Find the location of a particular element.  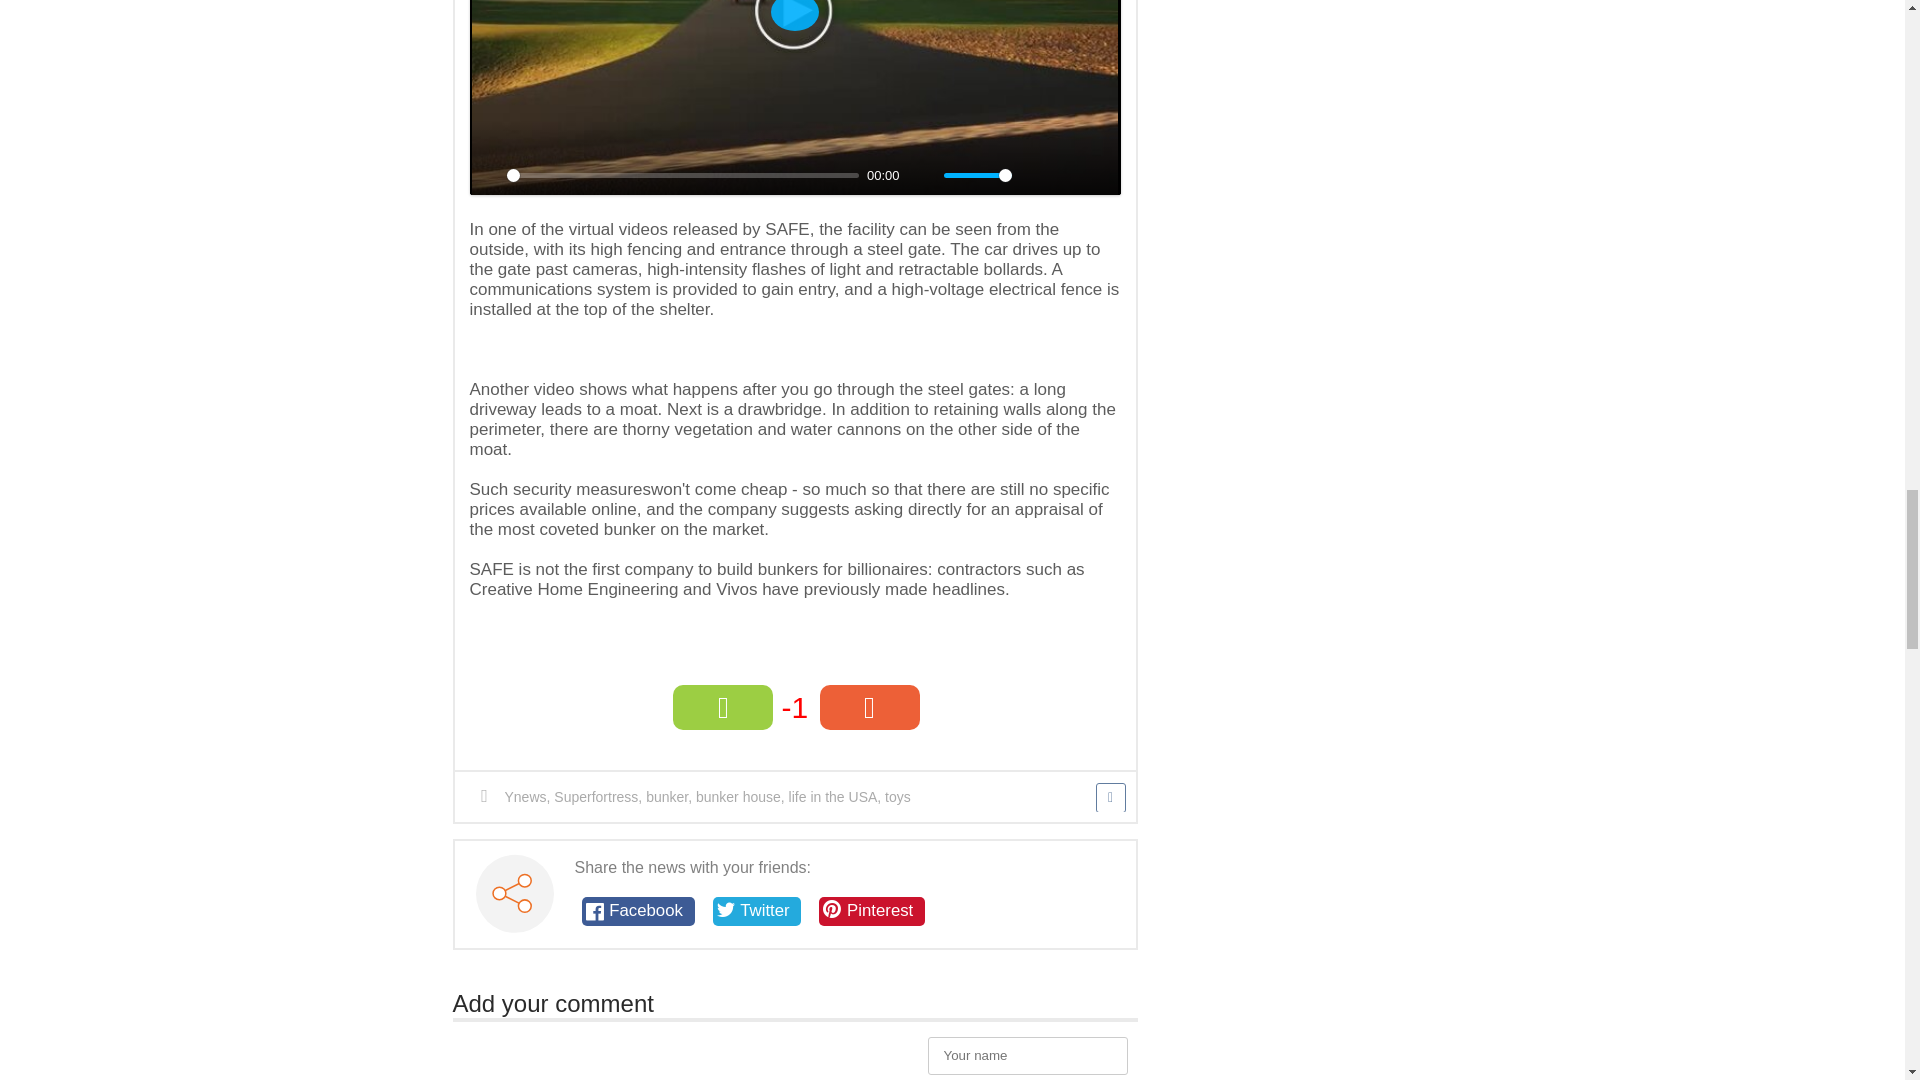

1 is located at coordinates (978, 175).